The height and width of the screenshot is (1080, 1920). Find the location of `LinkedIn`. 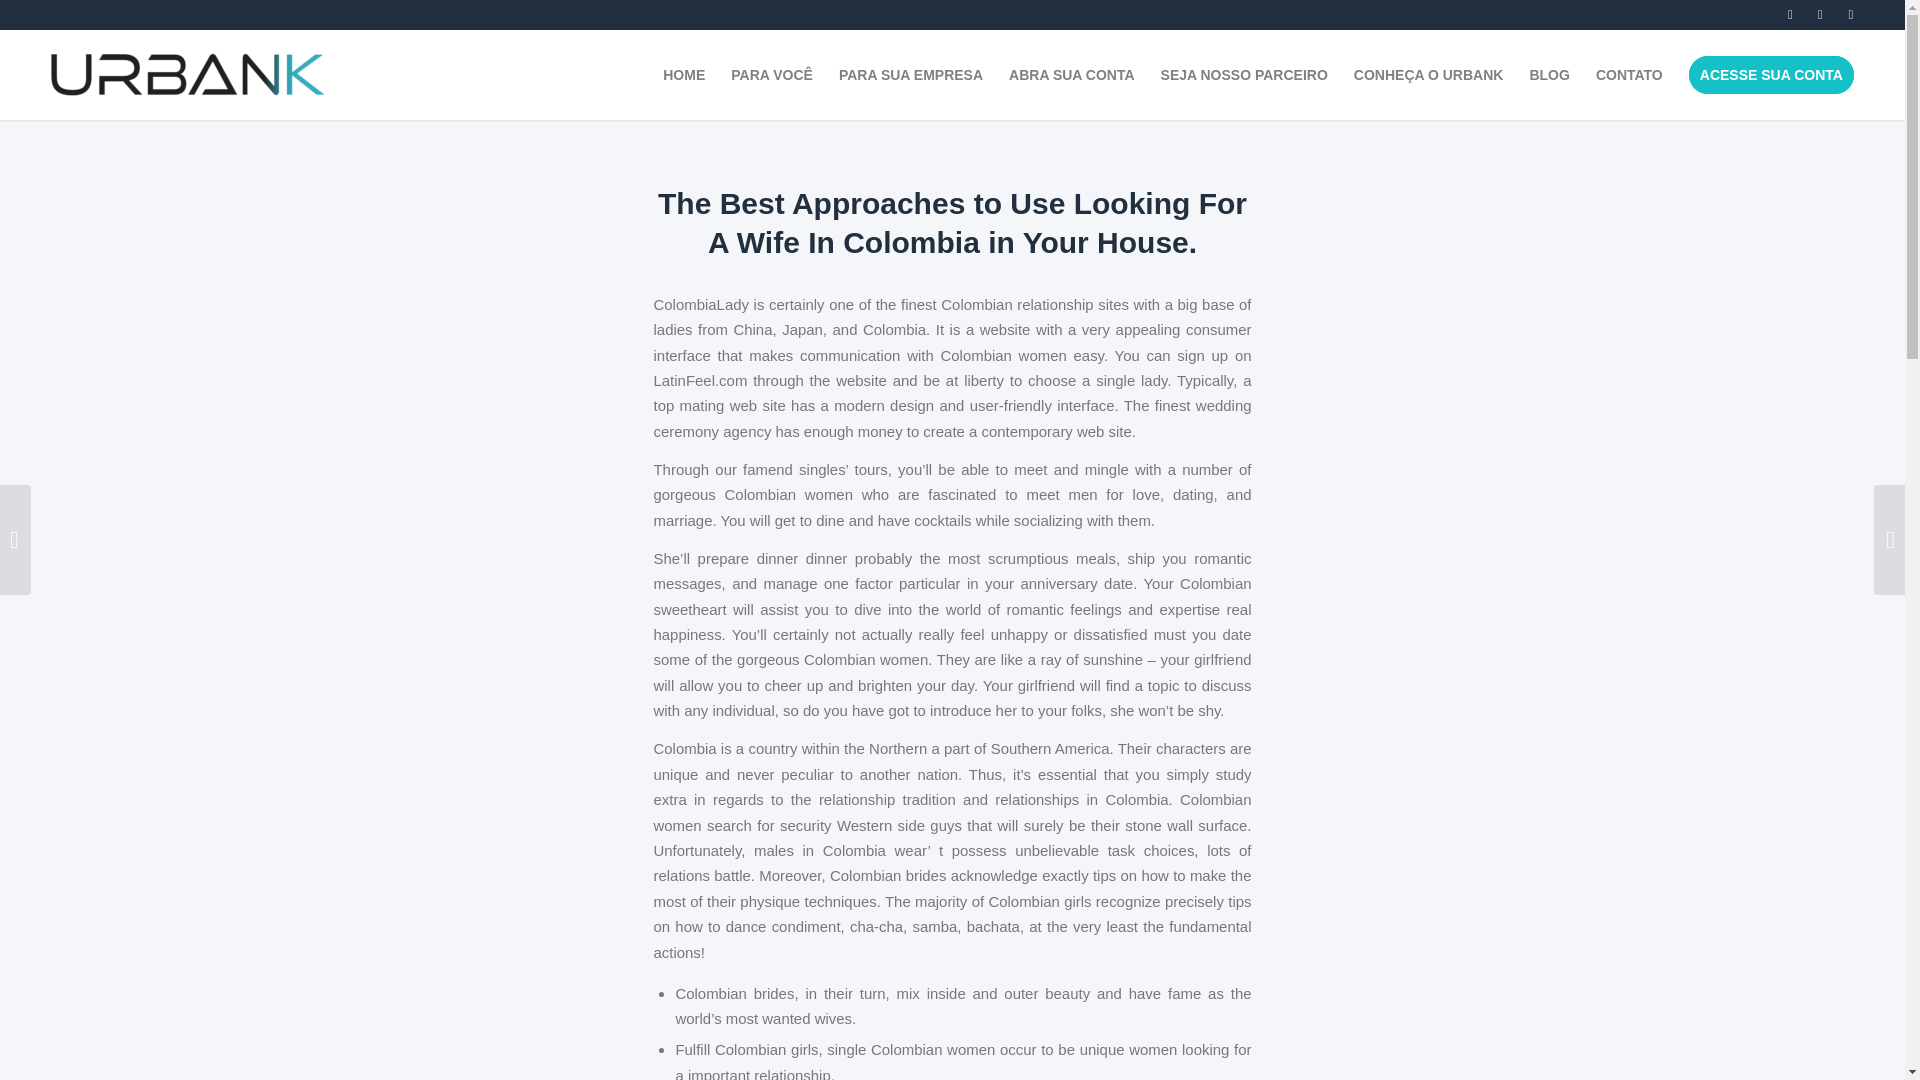

LinkedIn is located at coordinates (1792, 15).